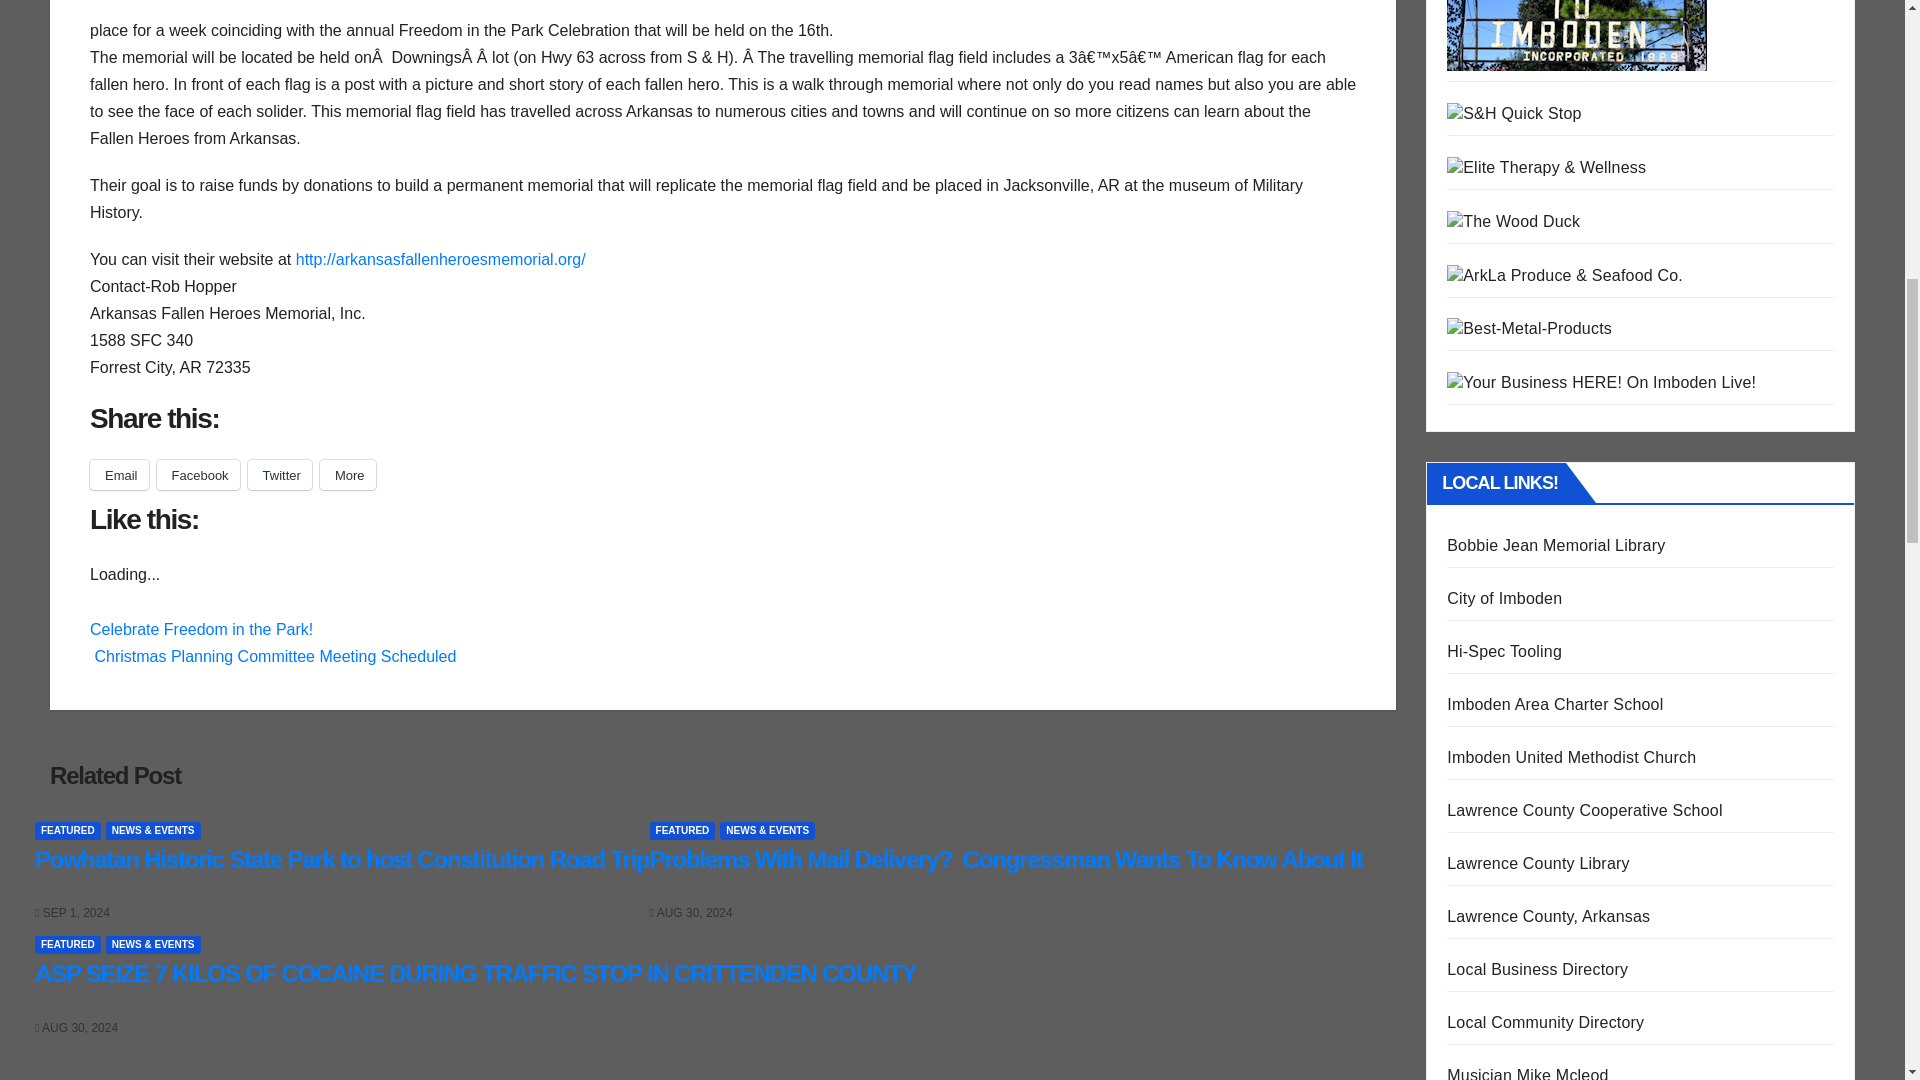 This screenshot has height=1080, width=1920. What do you see at coordinates (266, 8) in the screenshot?
I see `aboutus` at bounding box center [266, 8].